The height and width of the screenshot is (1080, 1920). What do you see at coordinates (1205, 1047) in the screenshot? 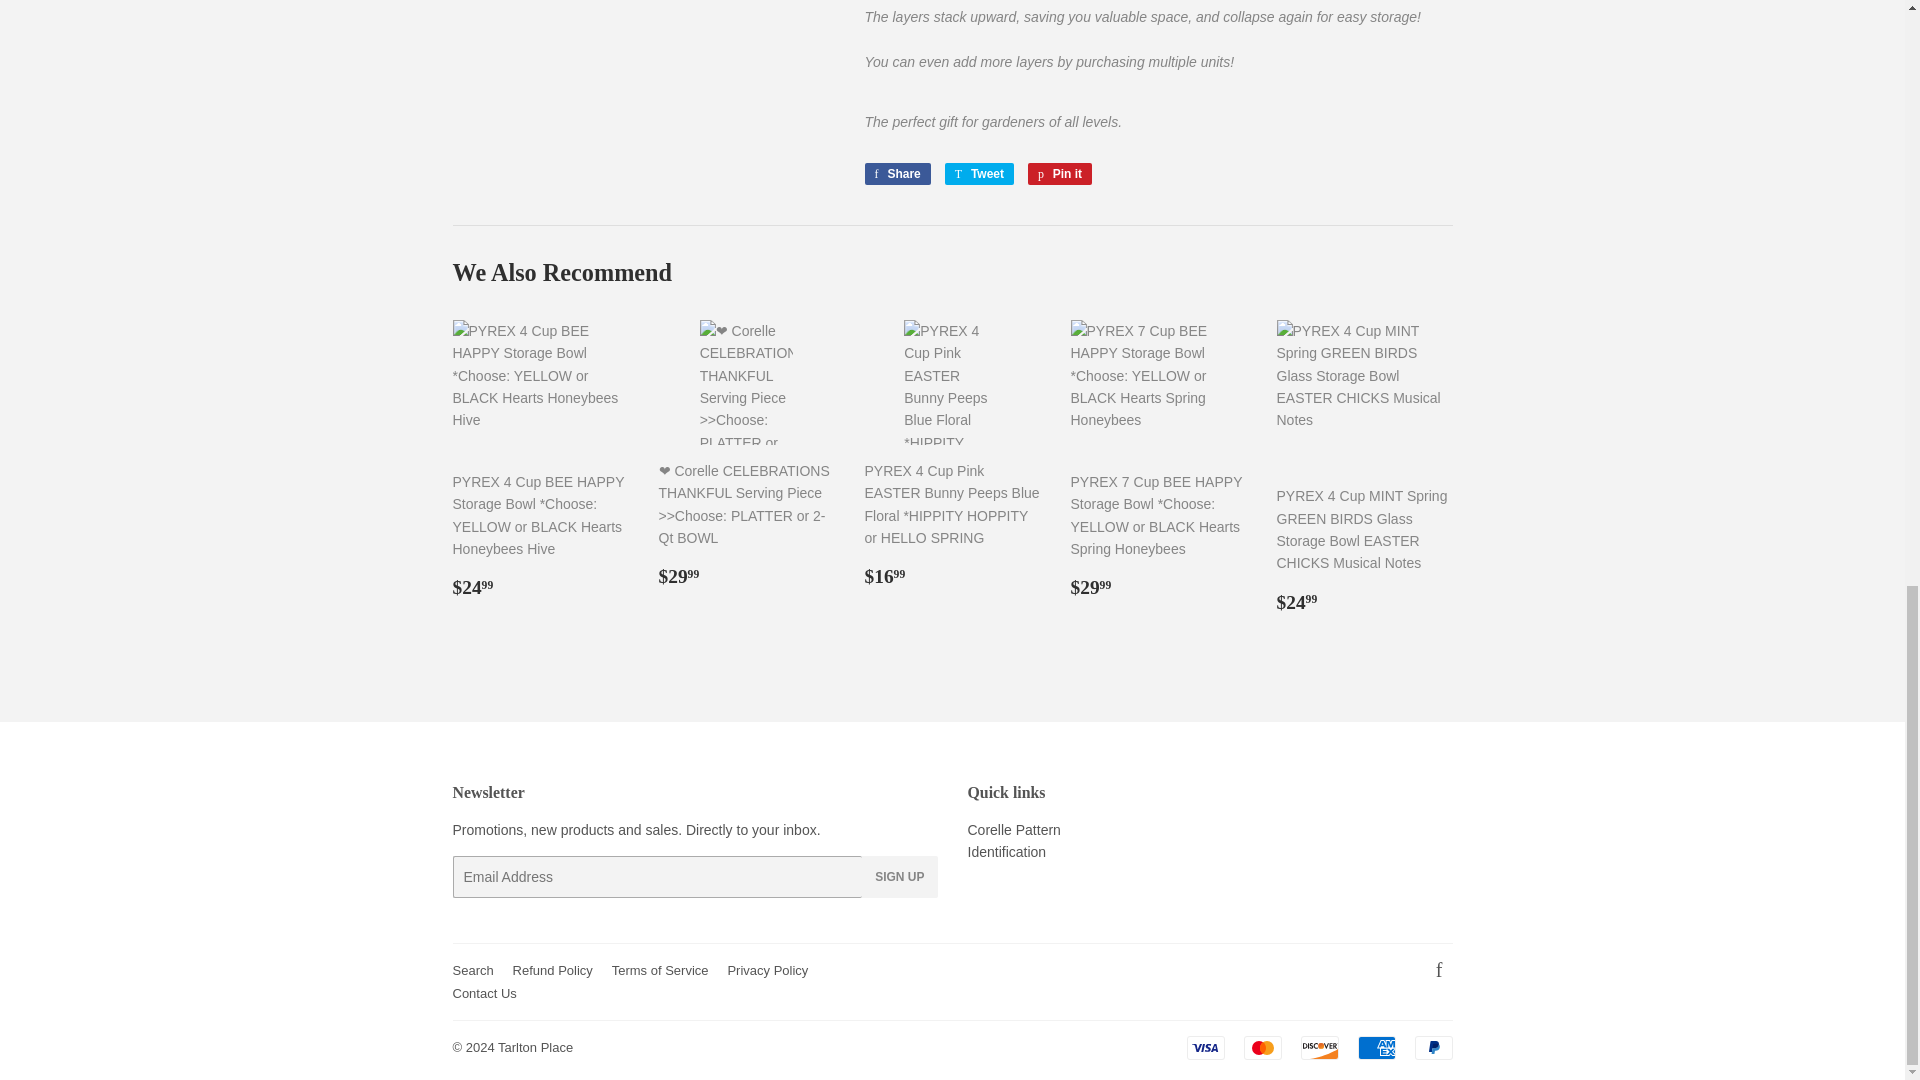
I see `Visa` at bounding box center [1205, 1047].